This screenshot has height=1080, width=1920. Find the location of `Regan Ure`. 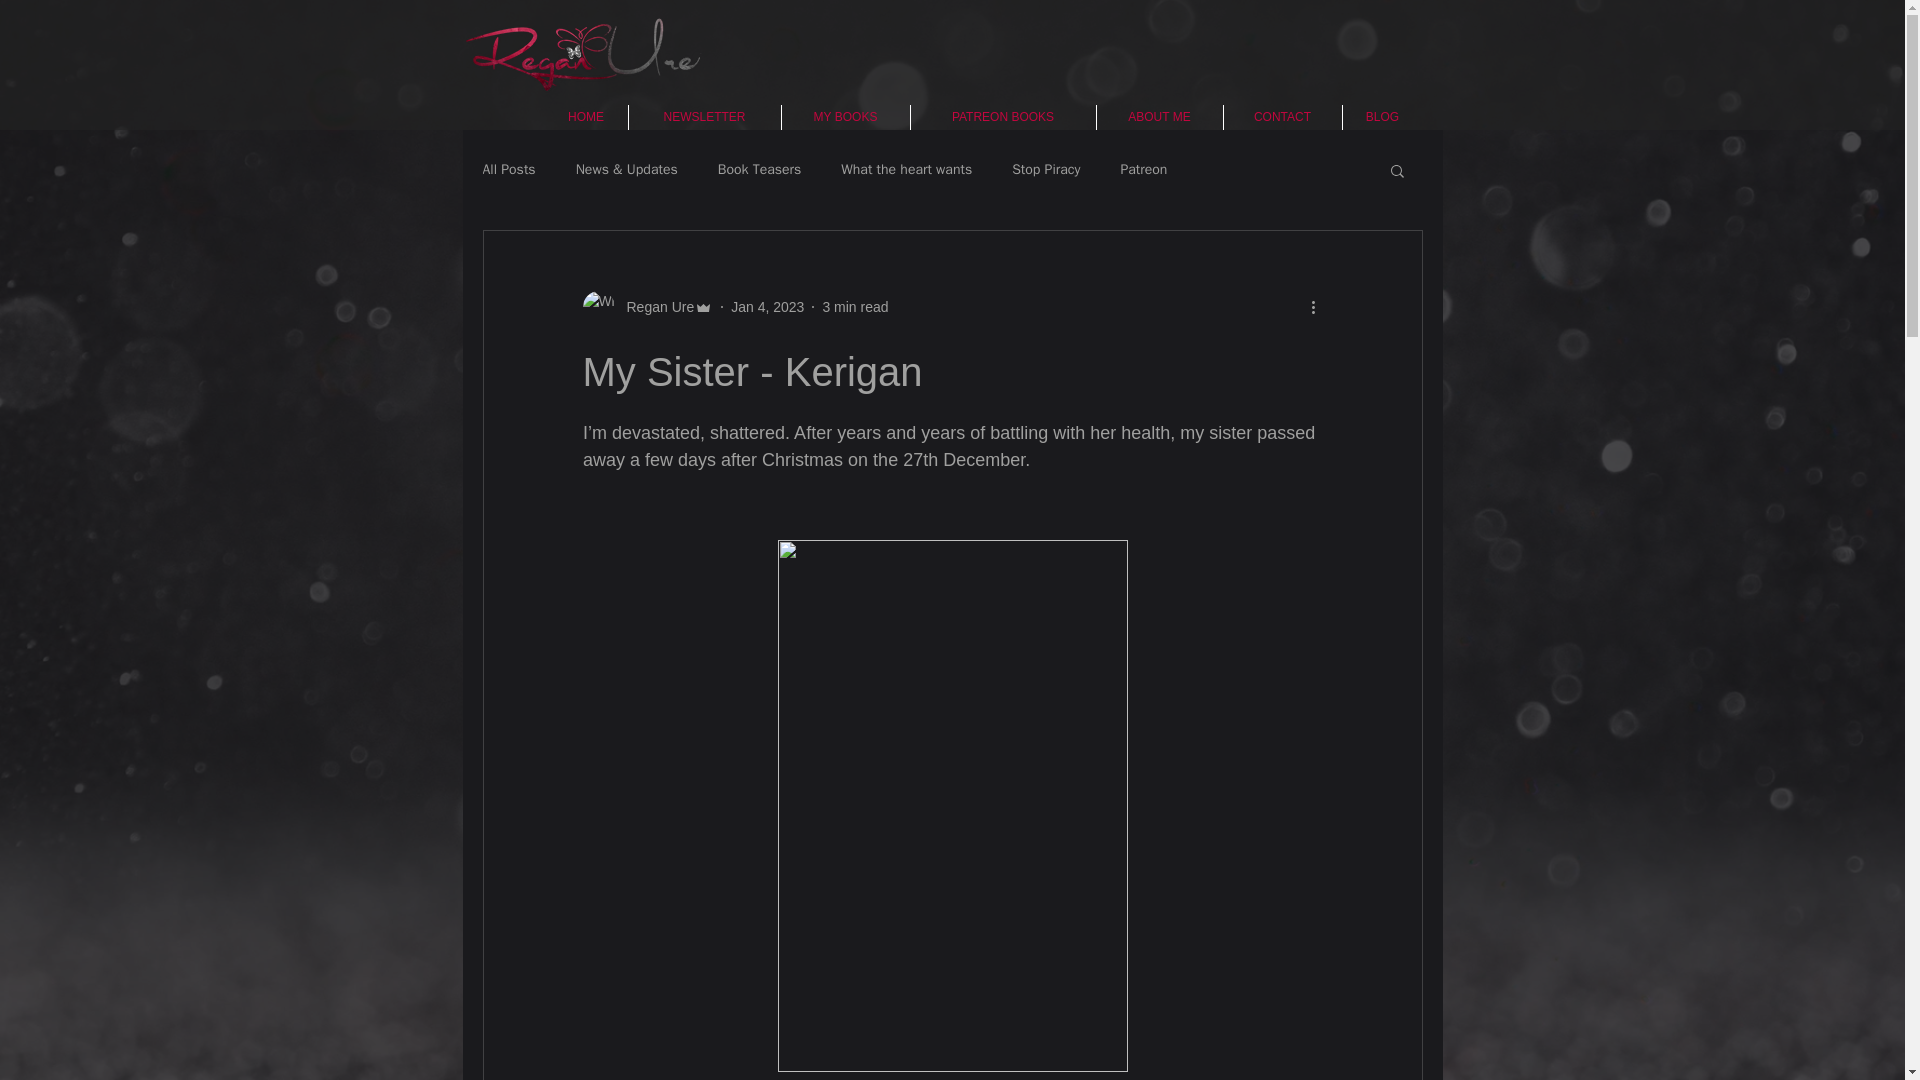

Regan Ure is located at coordinates (654, 306).